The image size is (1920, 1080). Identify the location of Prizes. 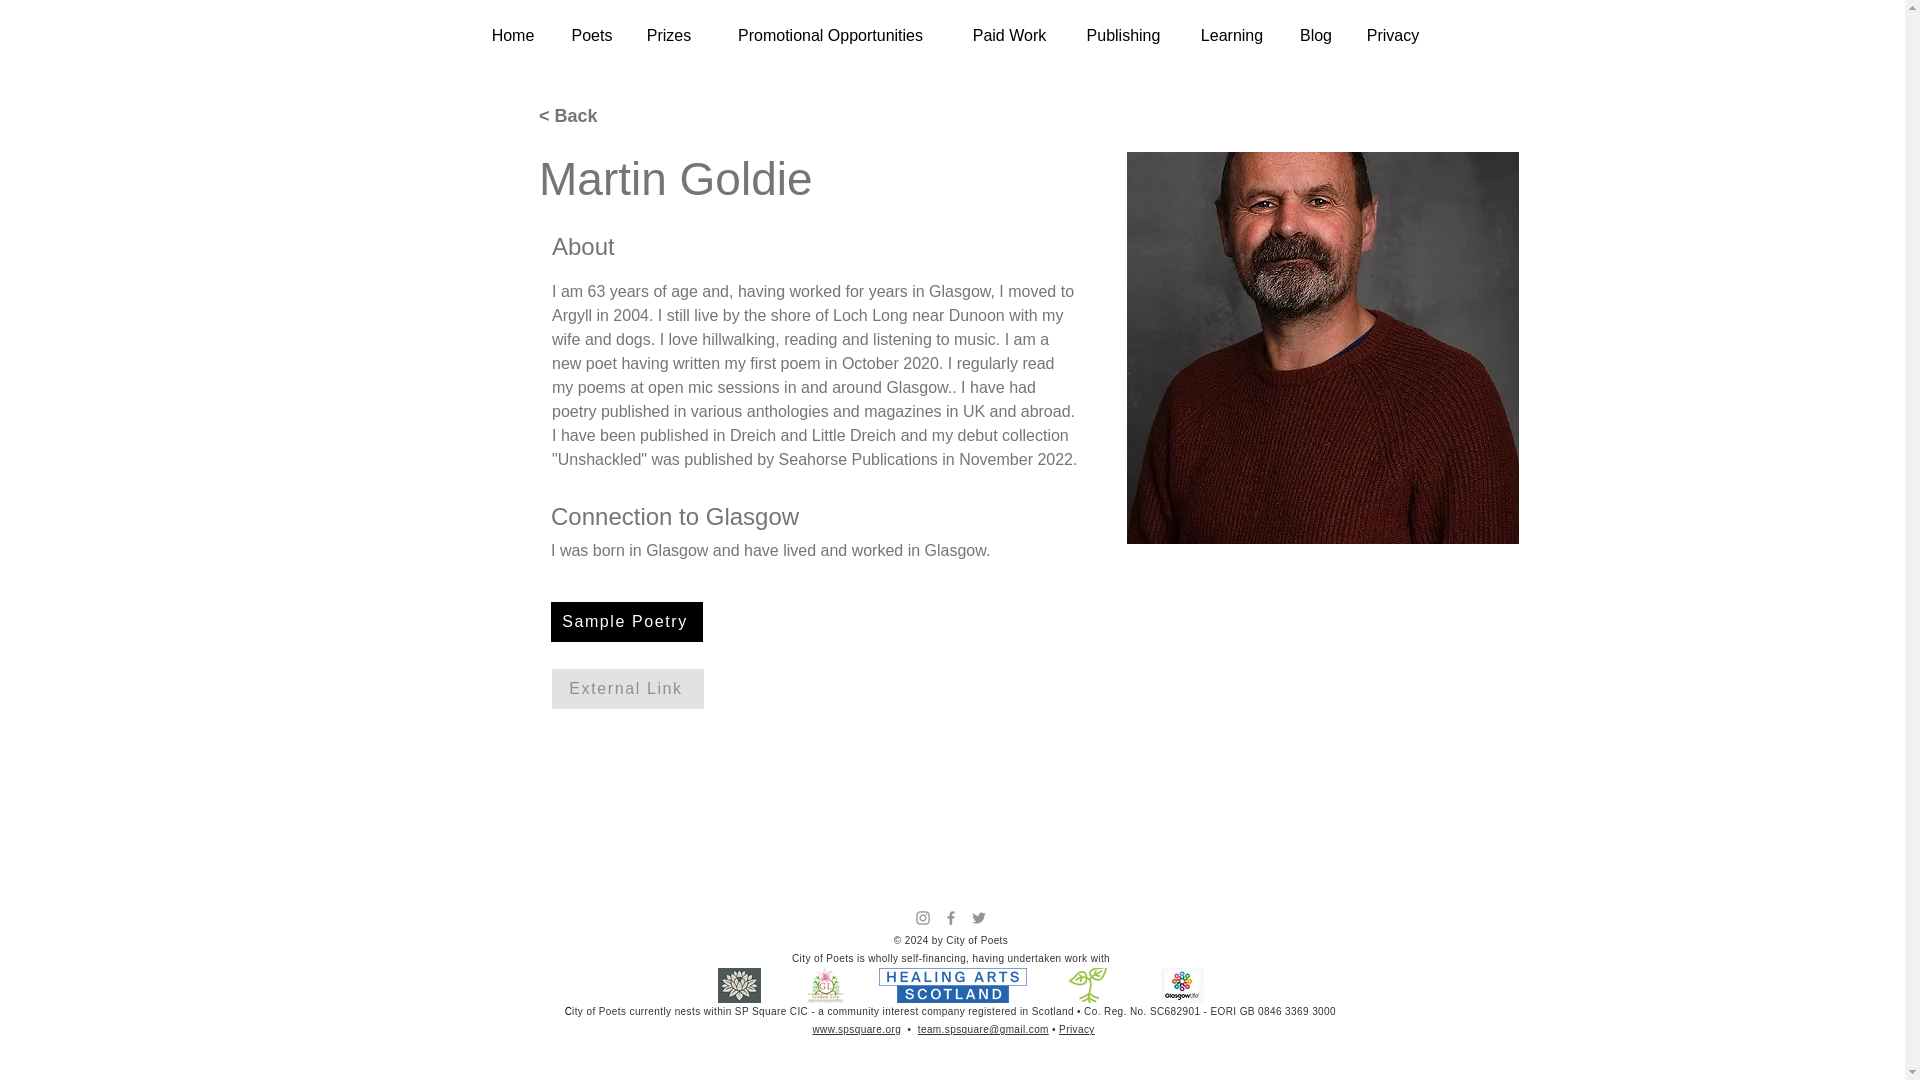
(668, 35).